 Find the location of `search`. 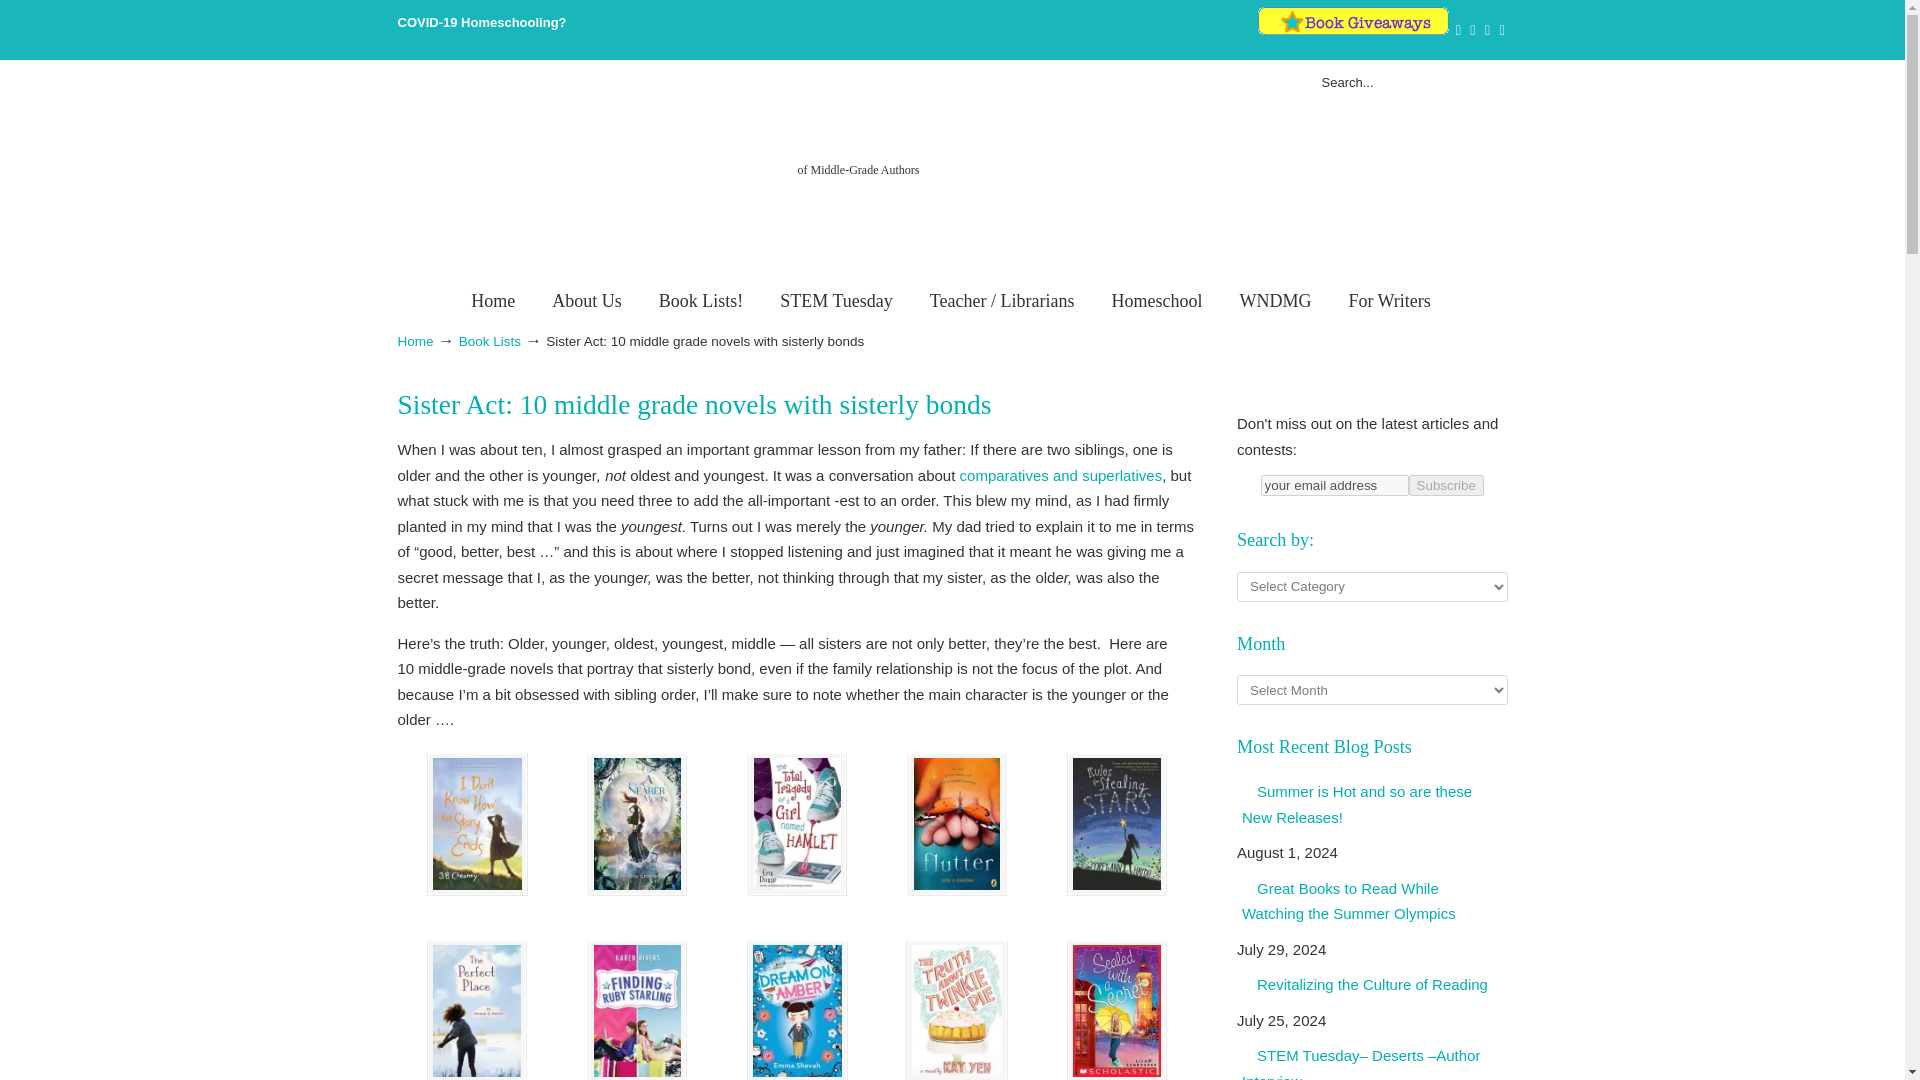

search is located at coordinates (1486, 83).